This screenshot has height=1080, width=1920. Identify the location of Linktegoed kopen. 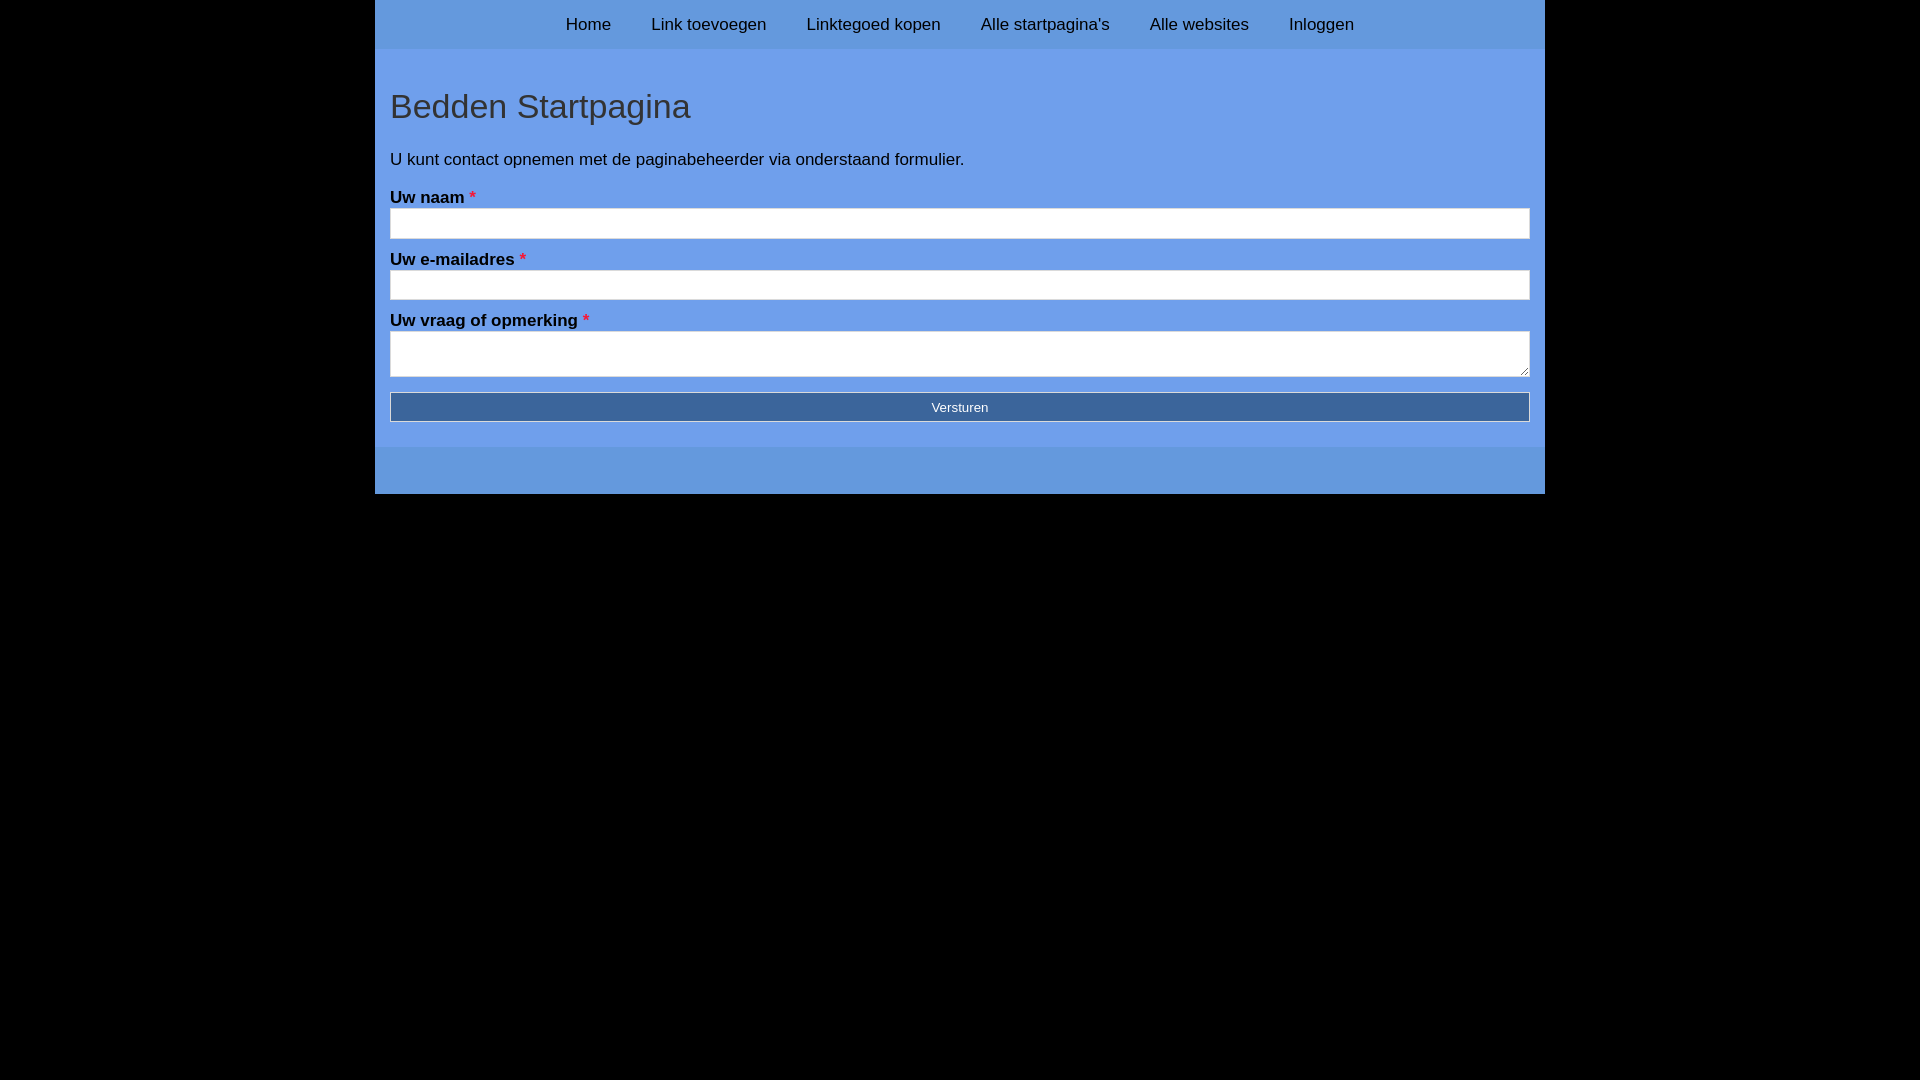
(874, 24).